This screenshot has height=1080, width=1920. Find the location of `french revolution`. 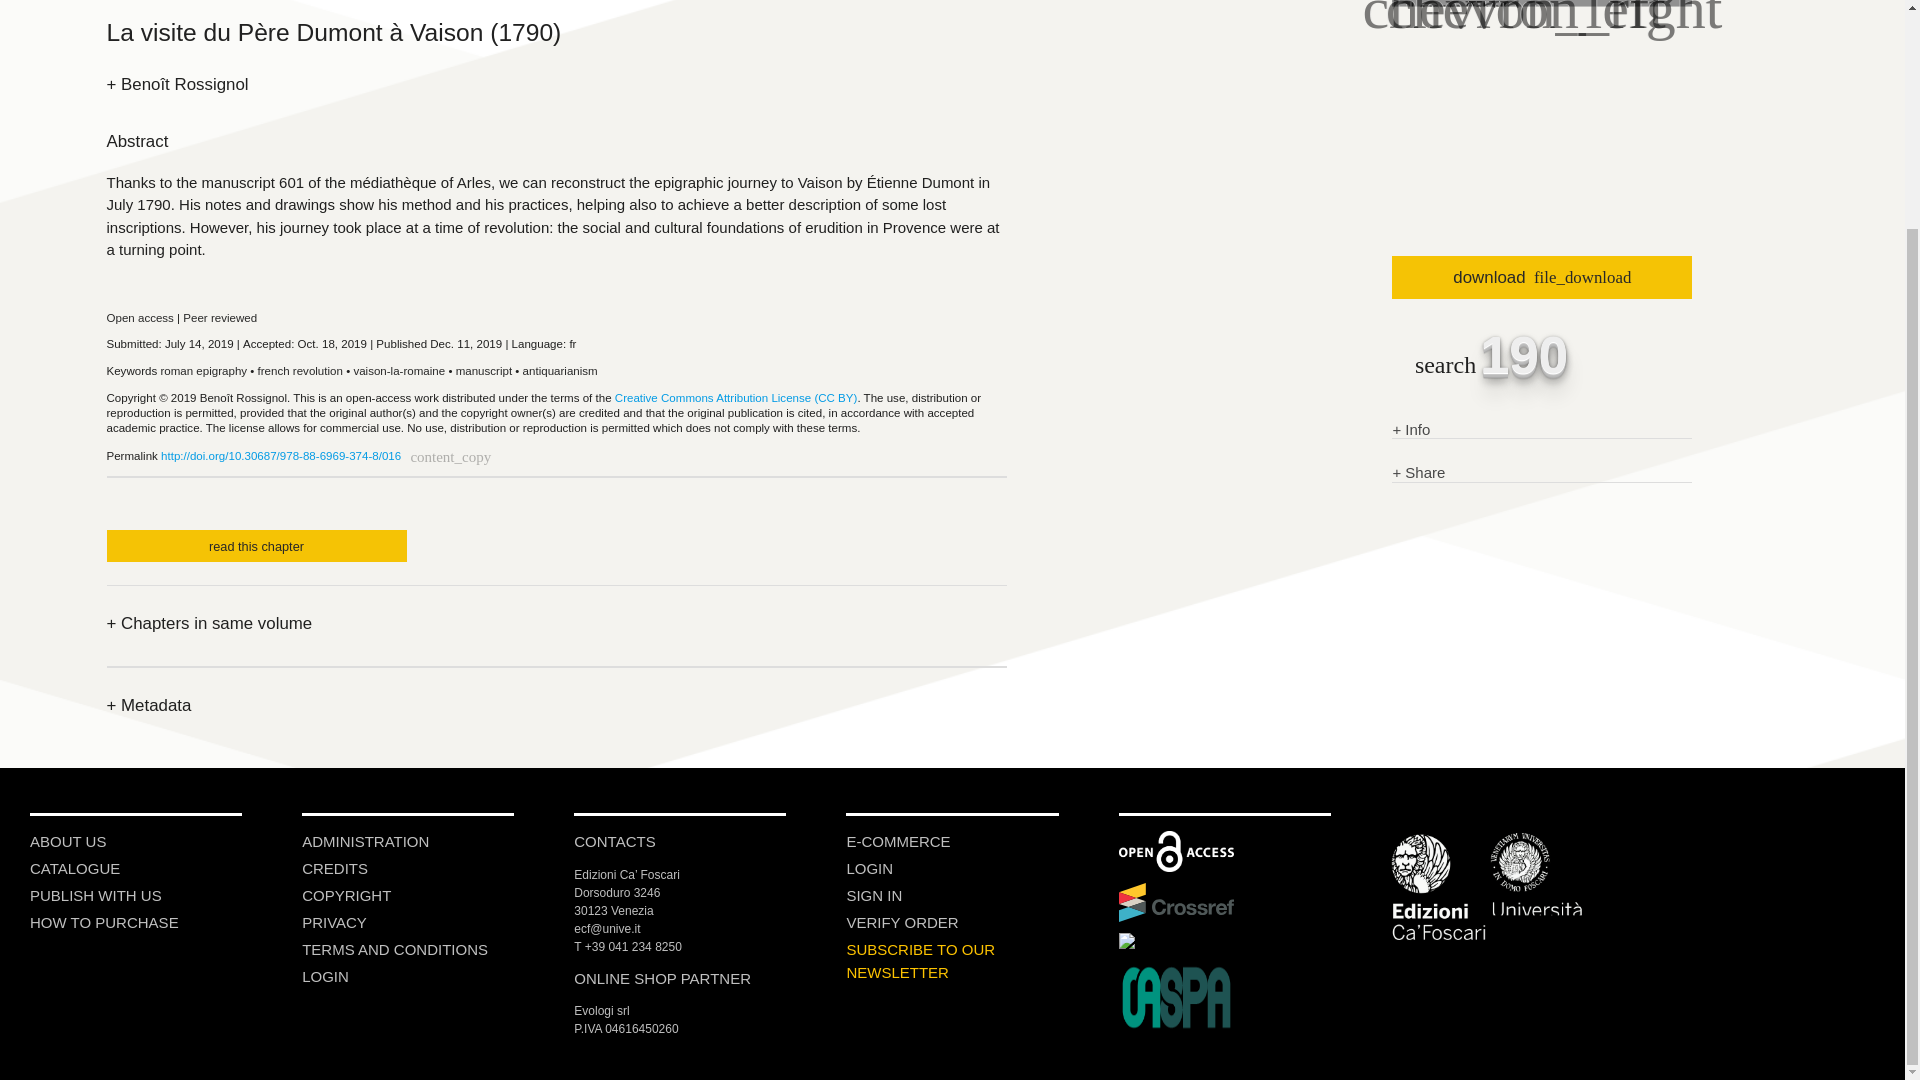

french revolution is located at coordinates (300, 370).